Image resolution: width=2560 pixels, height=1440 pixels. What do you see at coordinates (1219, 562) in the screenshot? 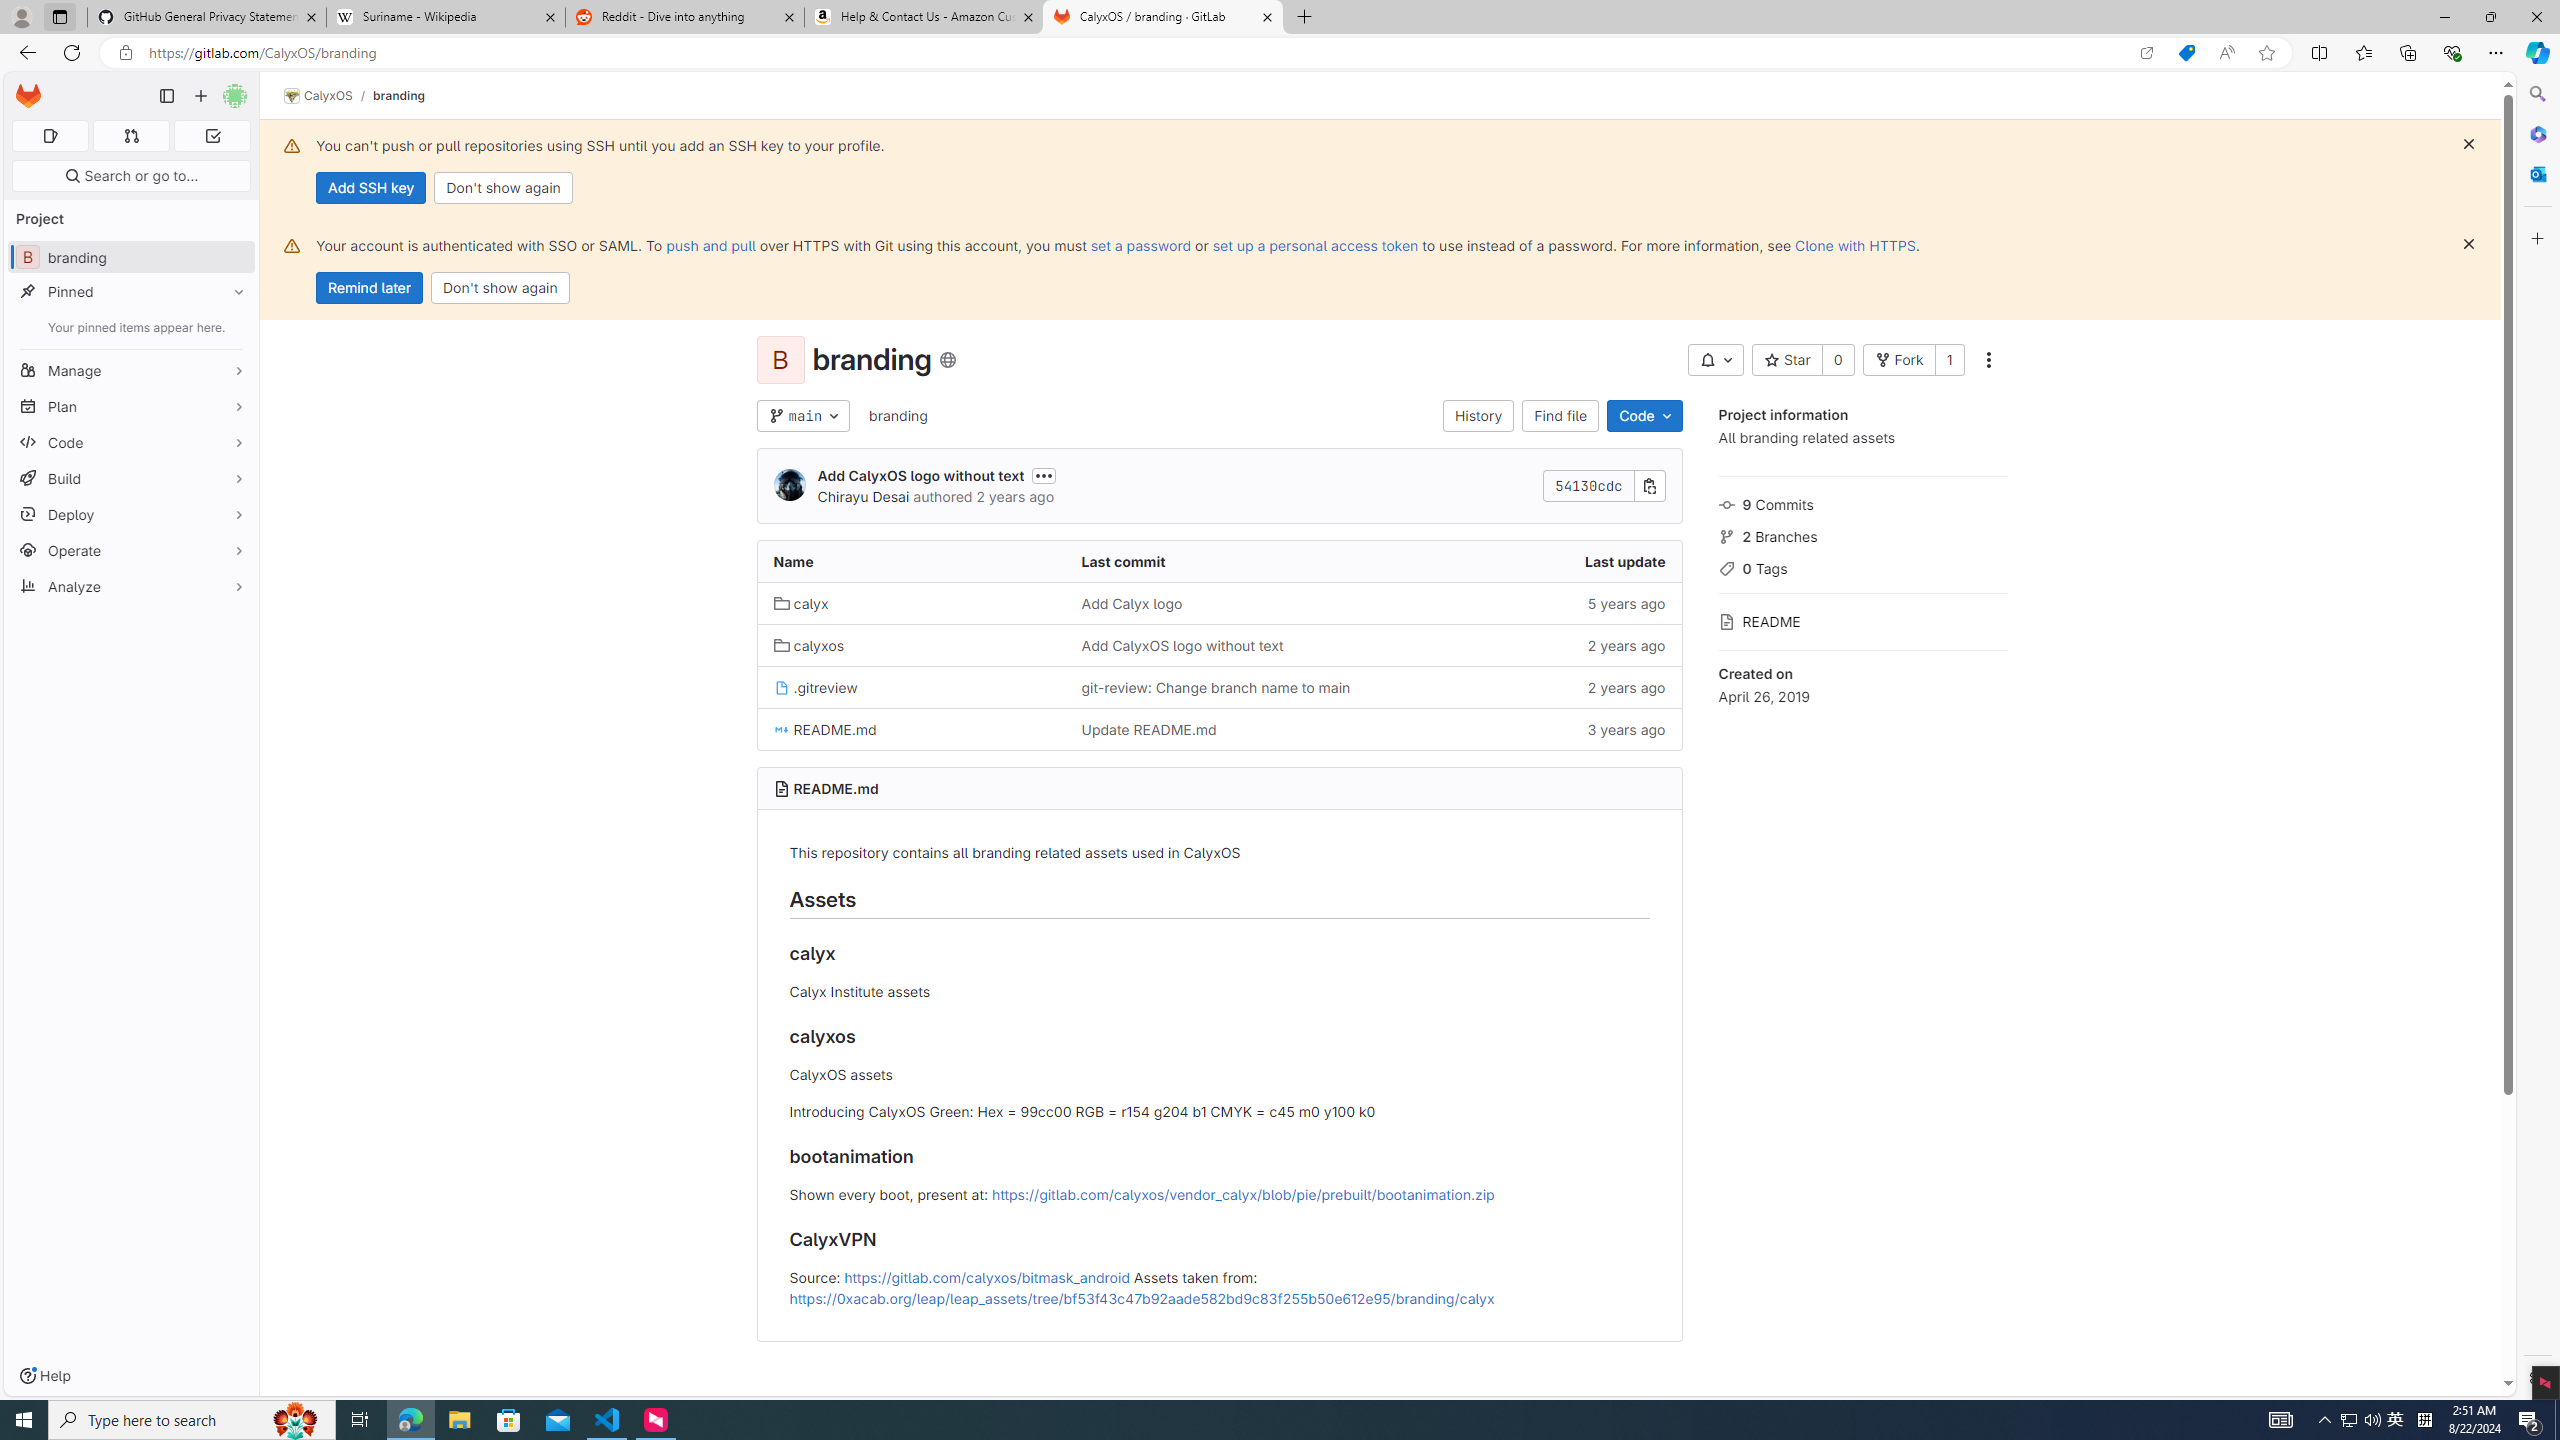
I see `Last commit` at bounding box center [1219, 562].